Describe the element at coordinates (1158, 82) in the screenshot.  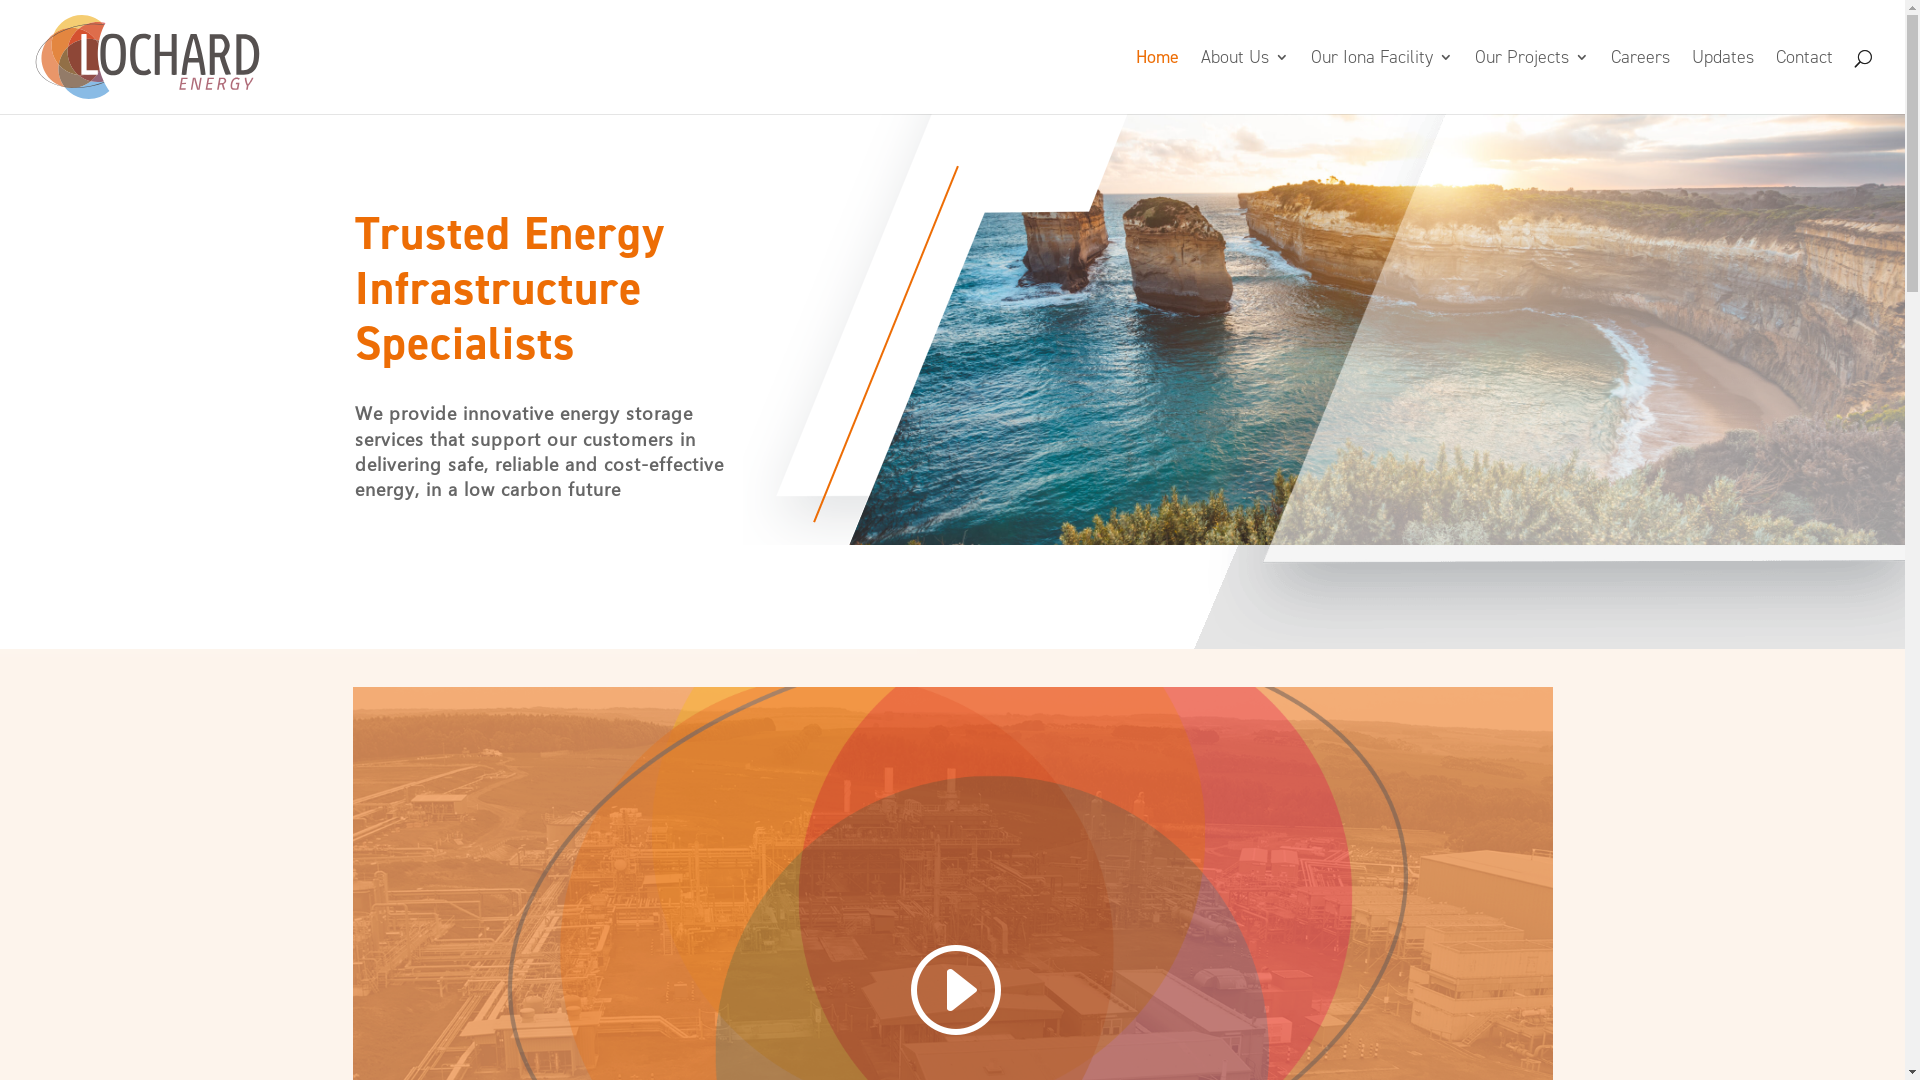
I see `Home` at that location.